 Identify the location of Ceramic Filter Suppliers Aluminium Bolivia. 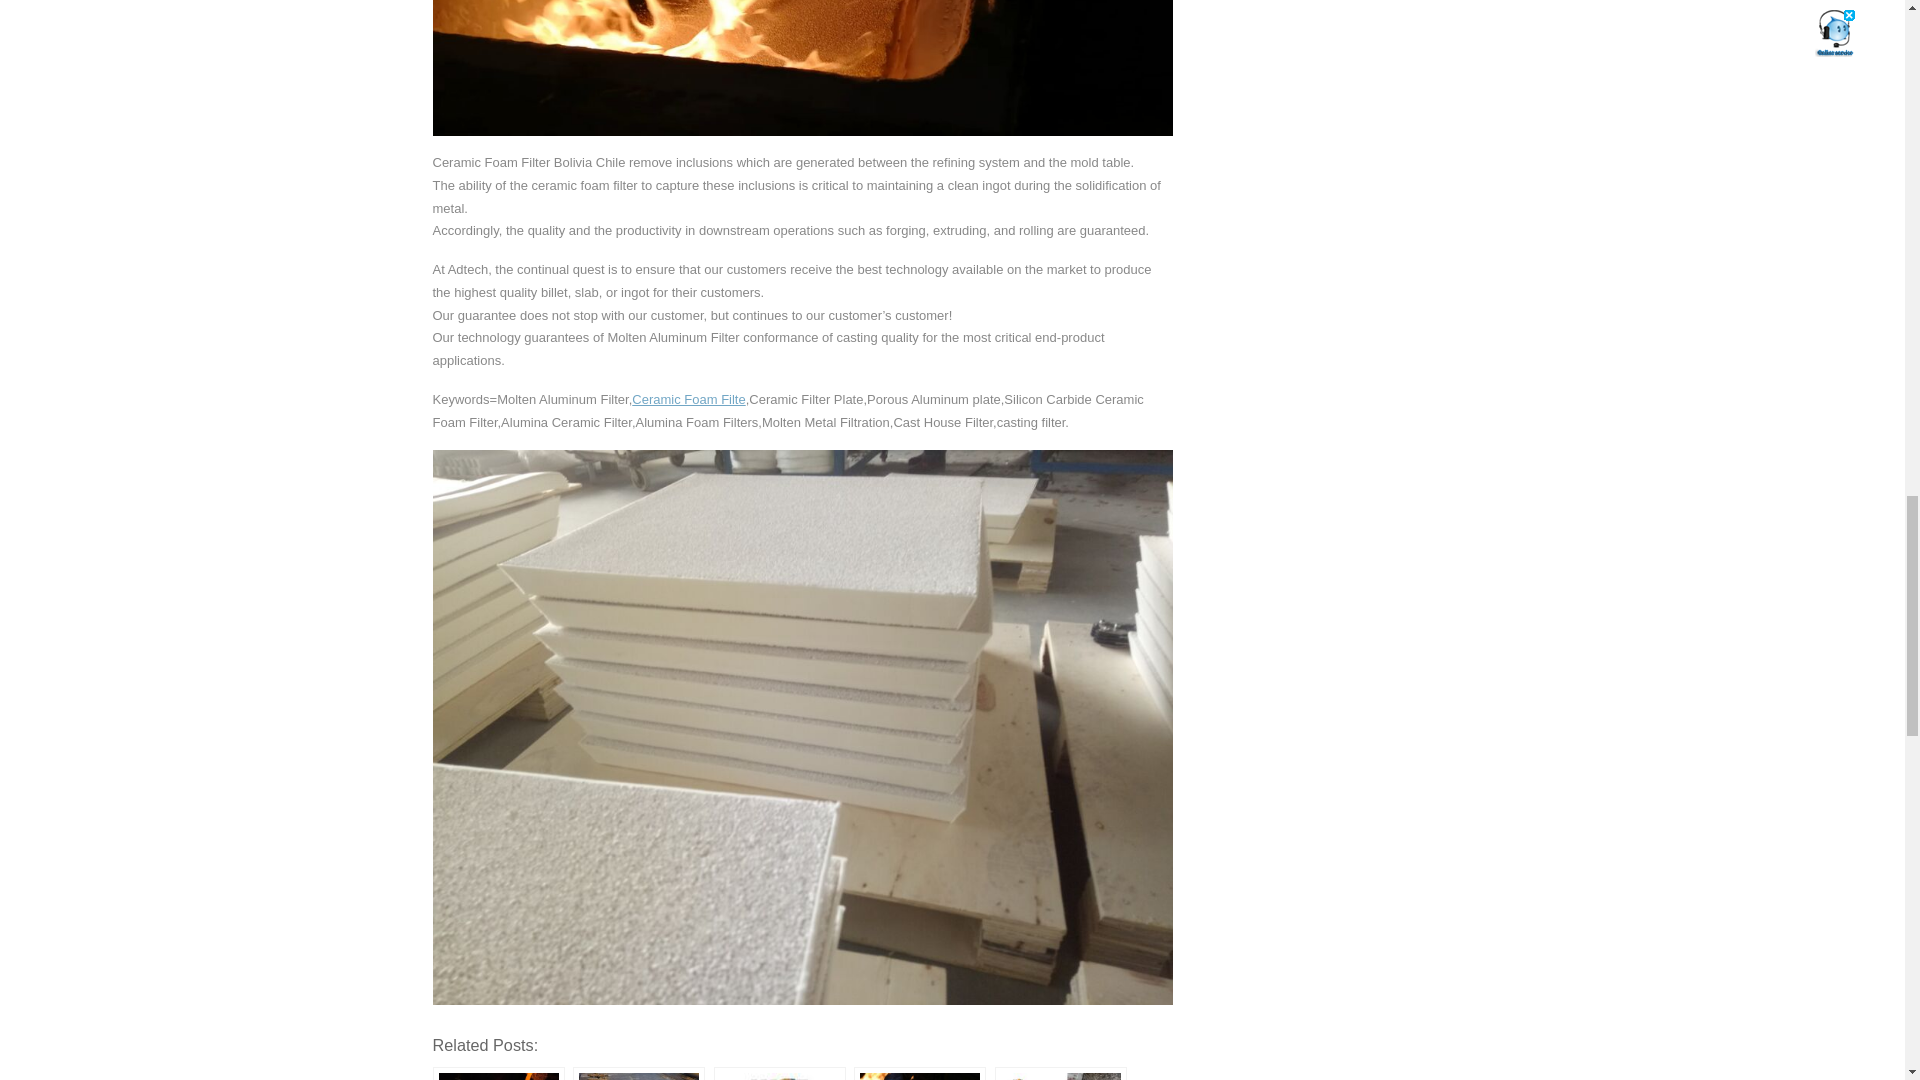
(498, 1074).